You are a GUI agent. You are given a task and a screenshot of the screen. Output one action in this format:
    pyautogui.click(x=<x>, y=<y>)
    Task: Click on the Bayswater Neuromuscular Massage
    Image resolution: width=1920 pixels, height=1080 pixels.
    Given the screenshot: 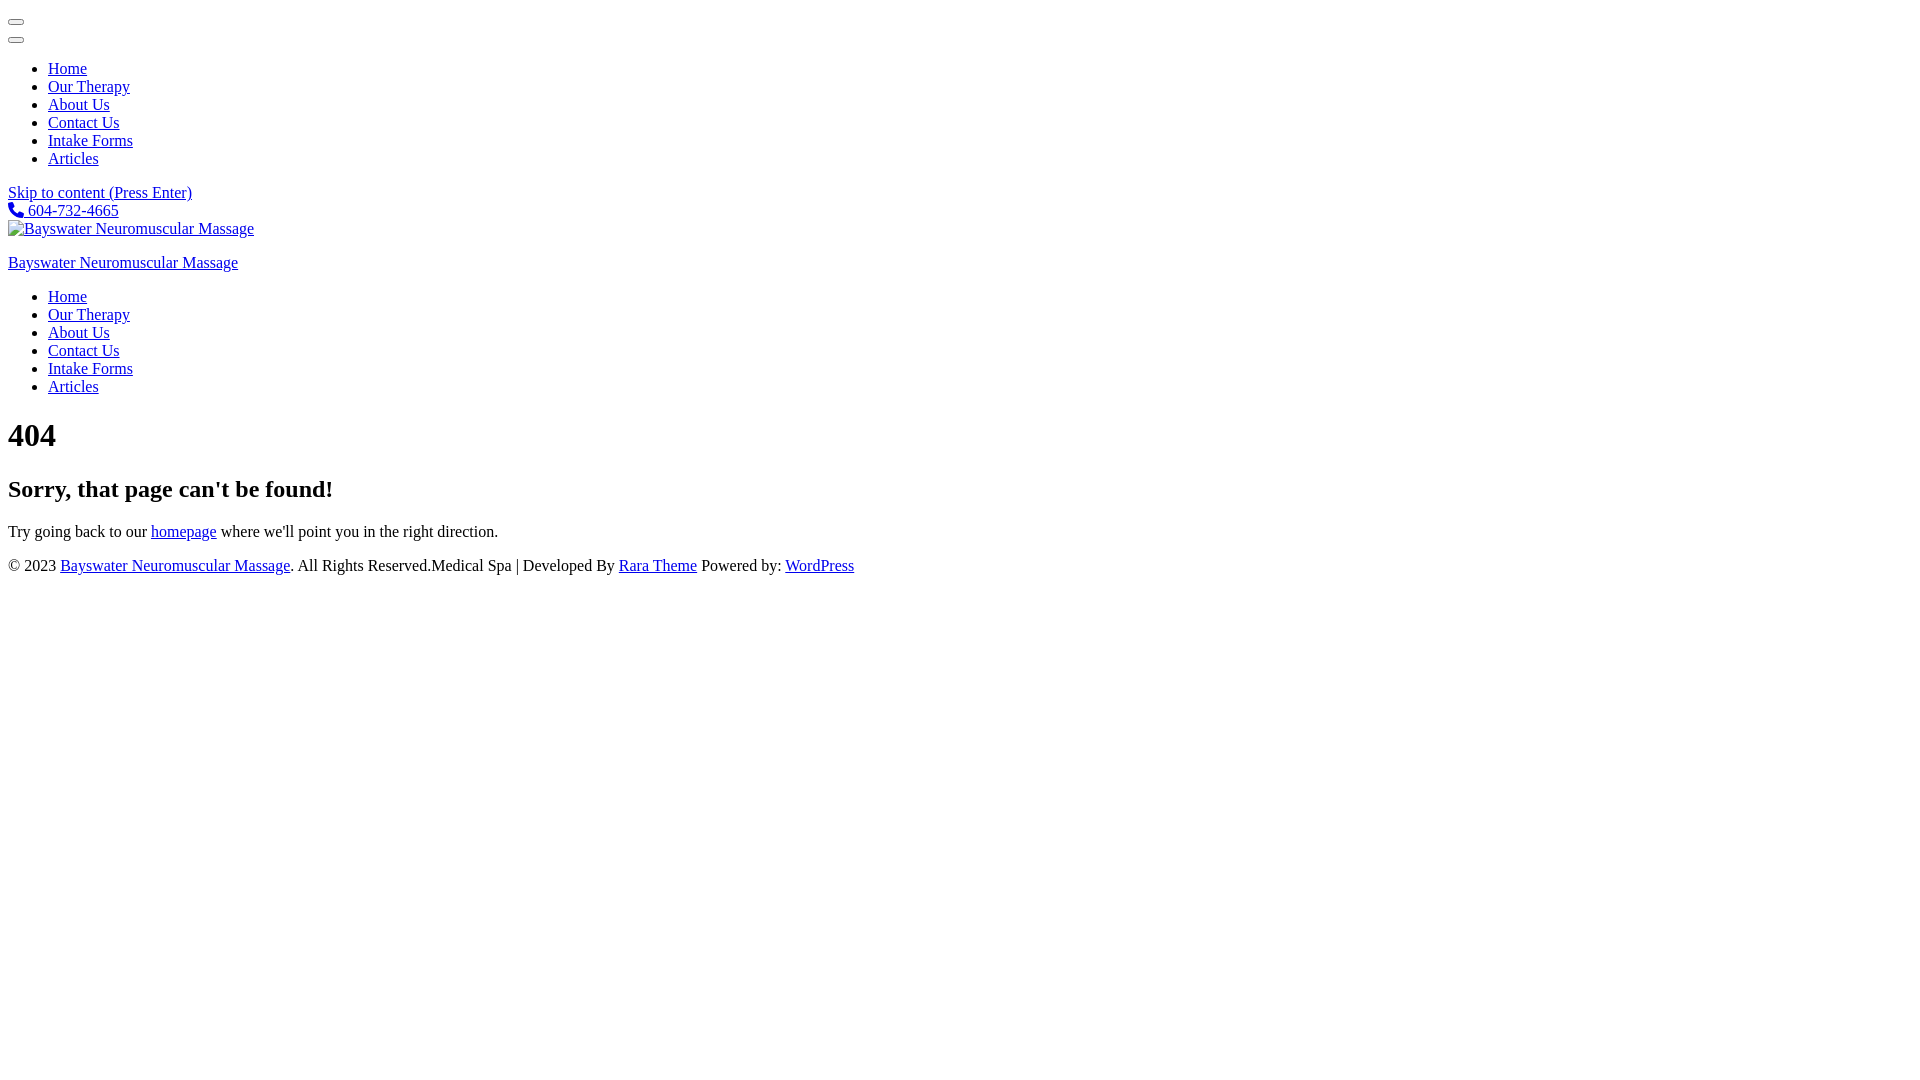 What is the action you would take?
    pyautogui.click(x=175, y=566)
    